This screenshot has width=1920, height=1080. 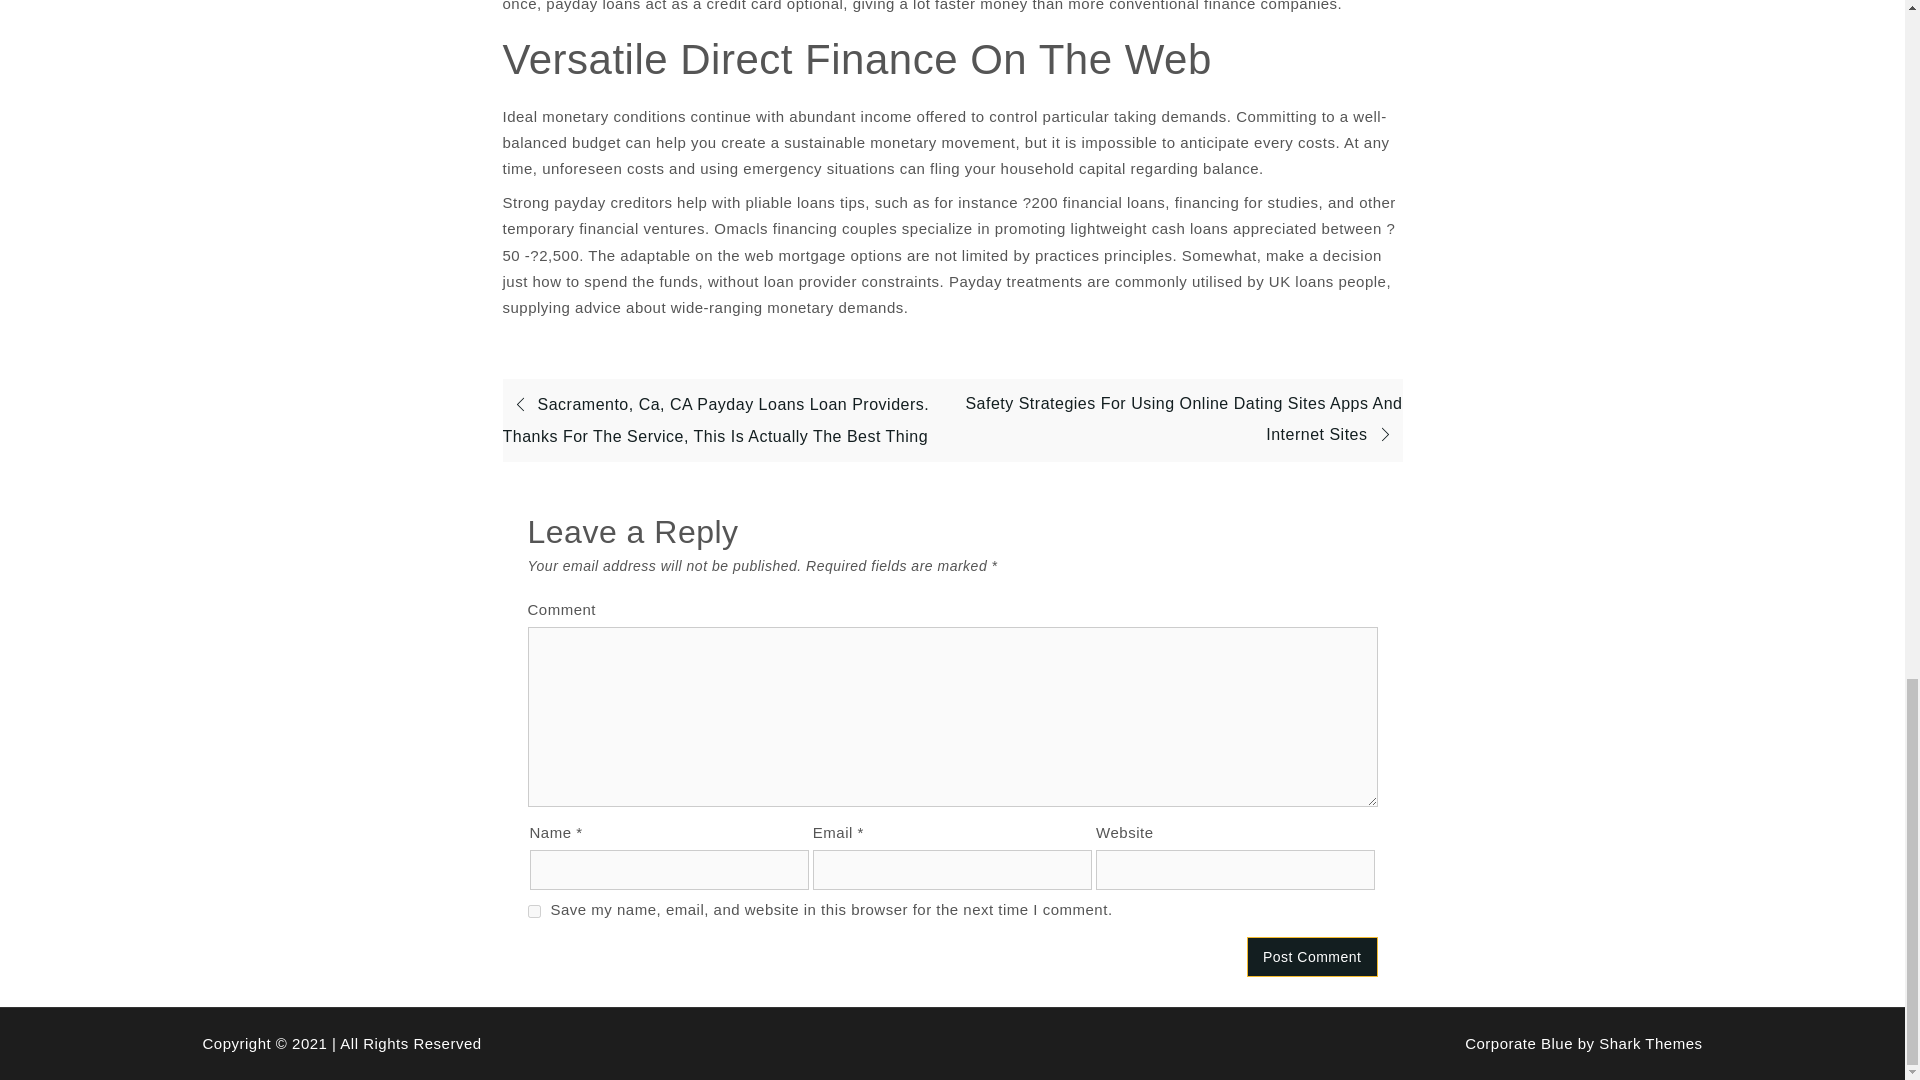 I want to click on Post Comment, so click(x=1312, y=957).